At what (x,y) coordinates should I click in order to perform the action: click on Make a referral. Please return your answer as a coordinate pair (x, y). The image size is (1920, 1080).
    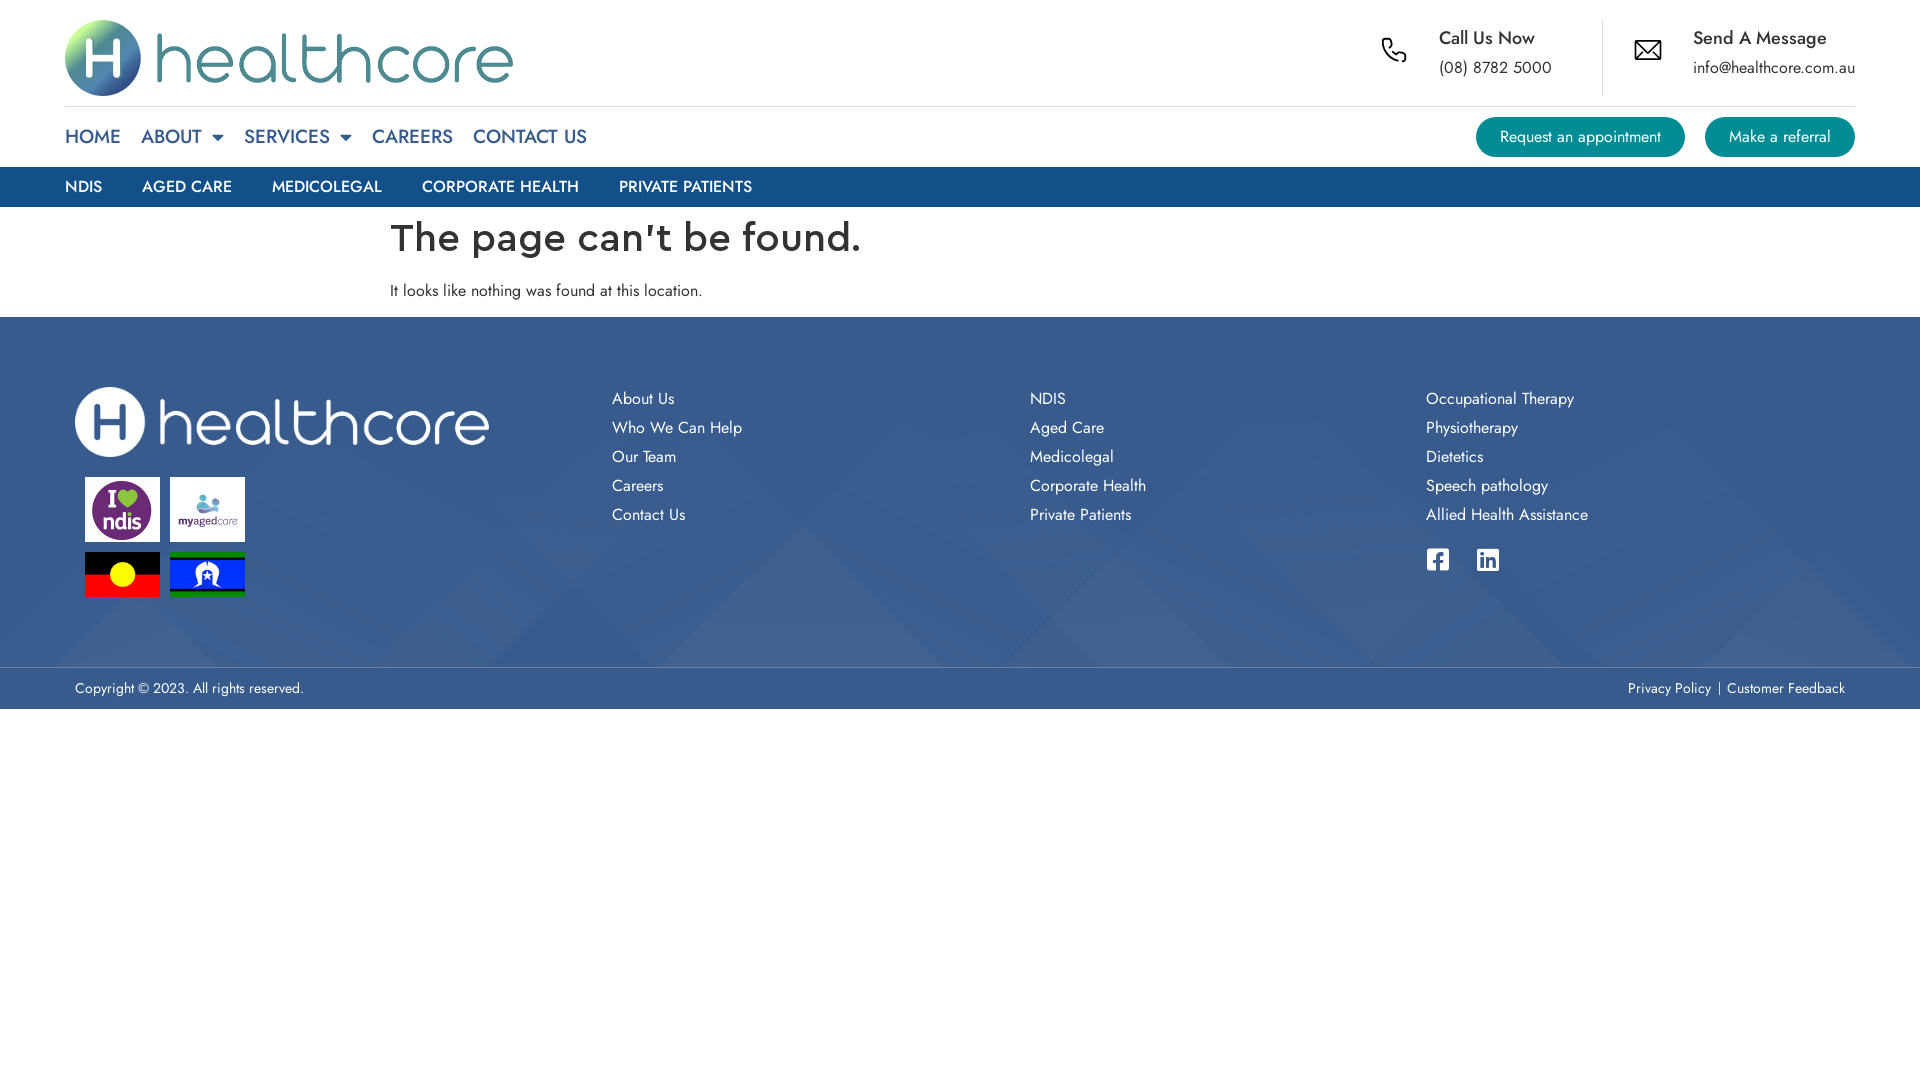
    Looking at the image, I should click on (1780, 137).